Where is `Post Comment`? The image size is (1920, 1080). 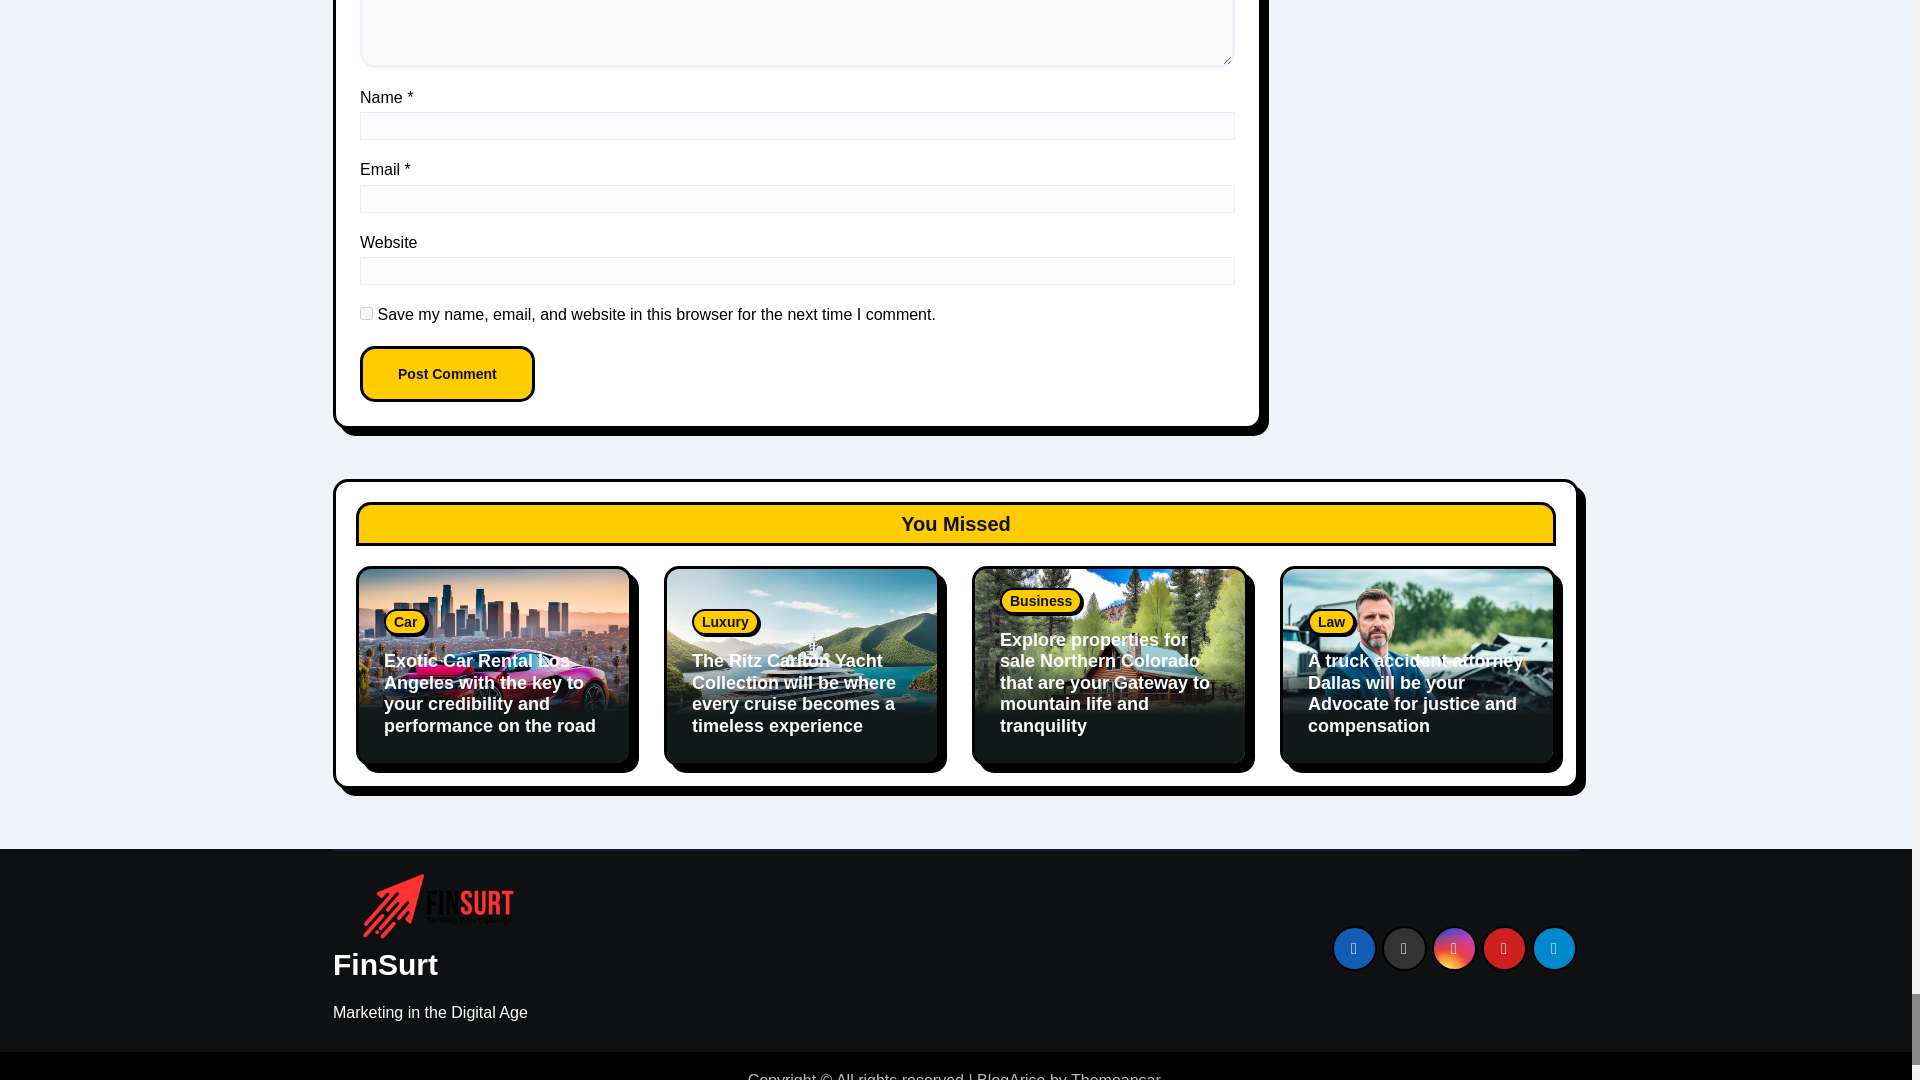 Post Comment is located at coordinates (448, 373).